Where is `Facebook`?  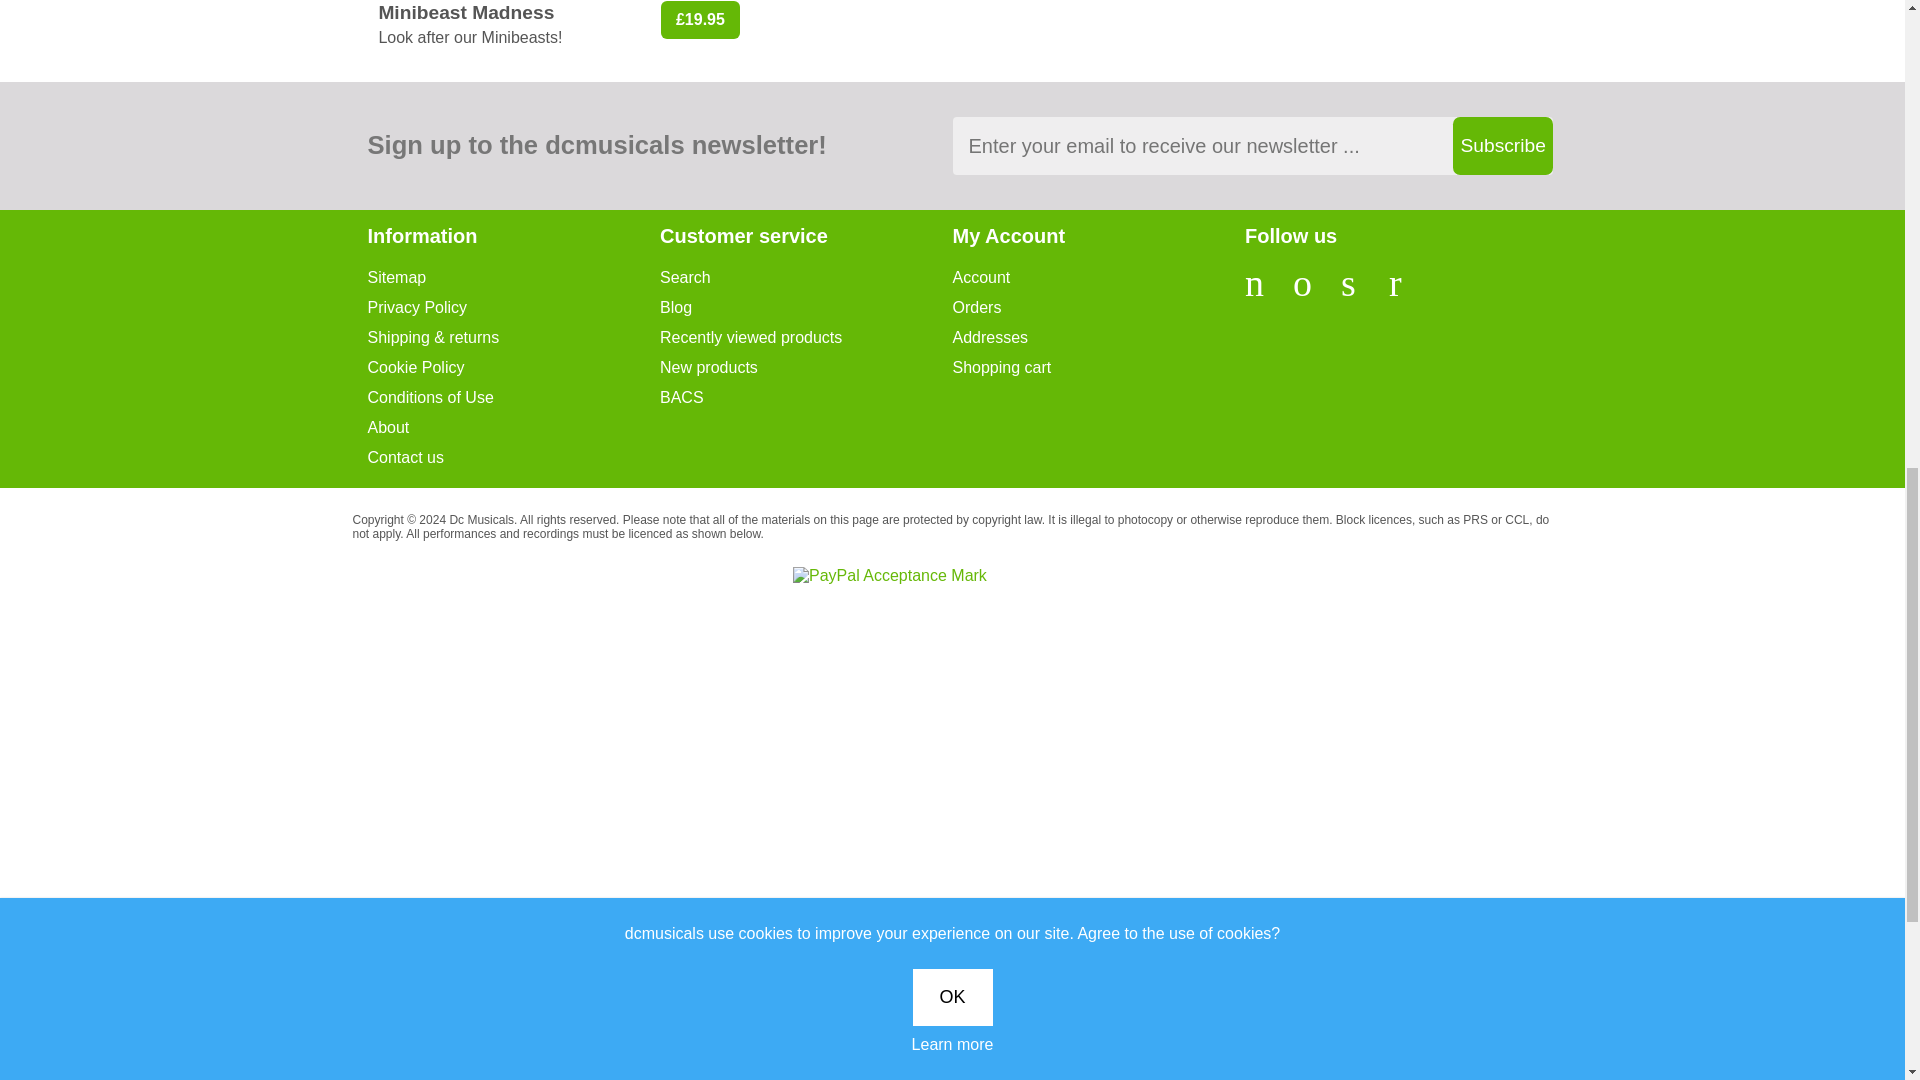 Facebook is located at coordinates (1263, 292).